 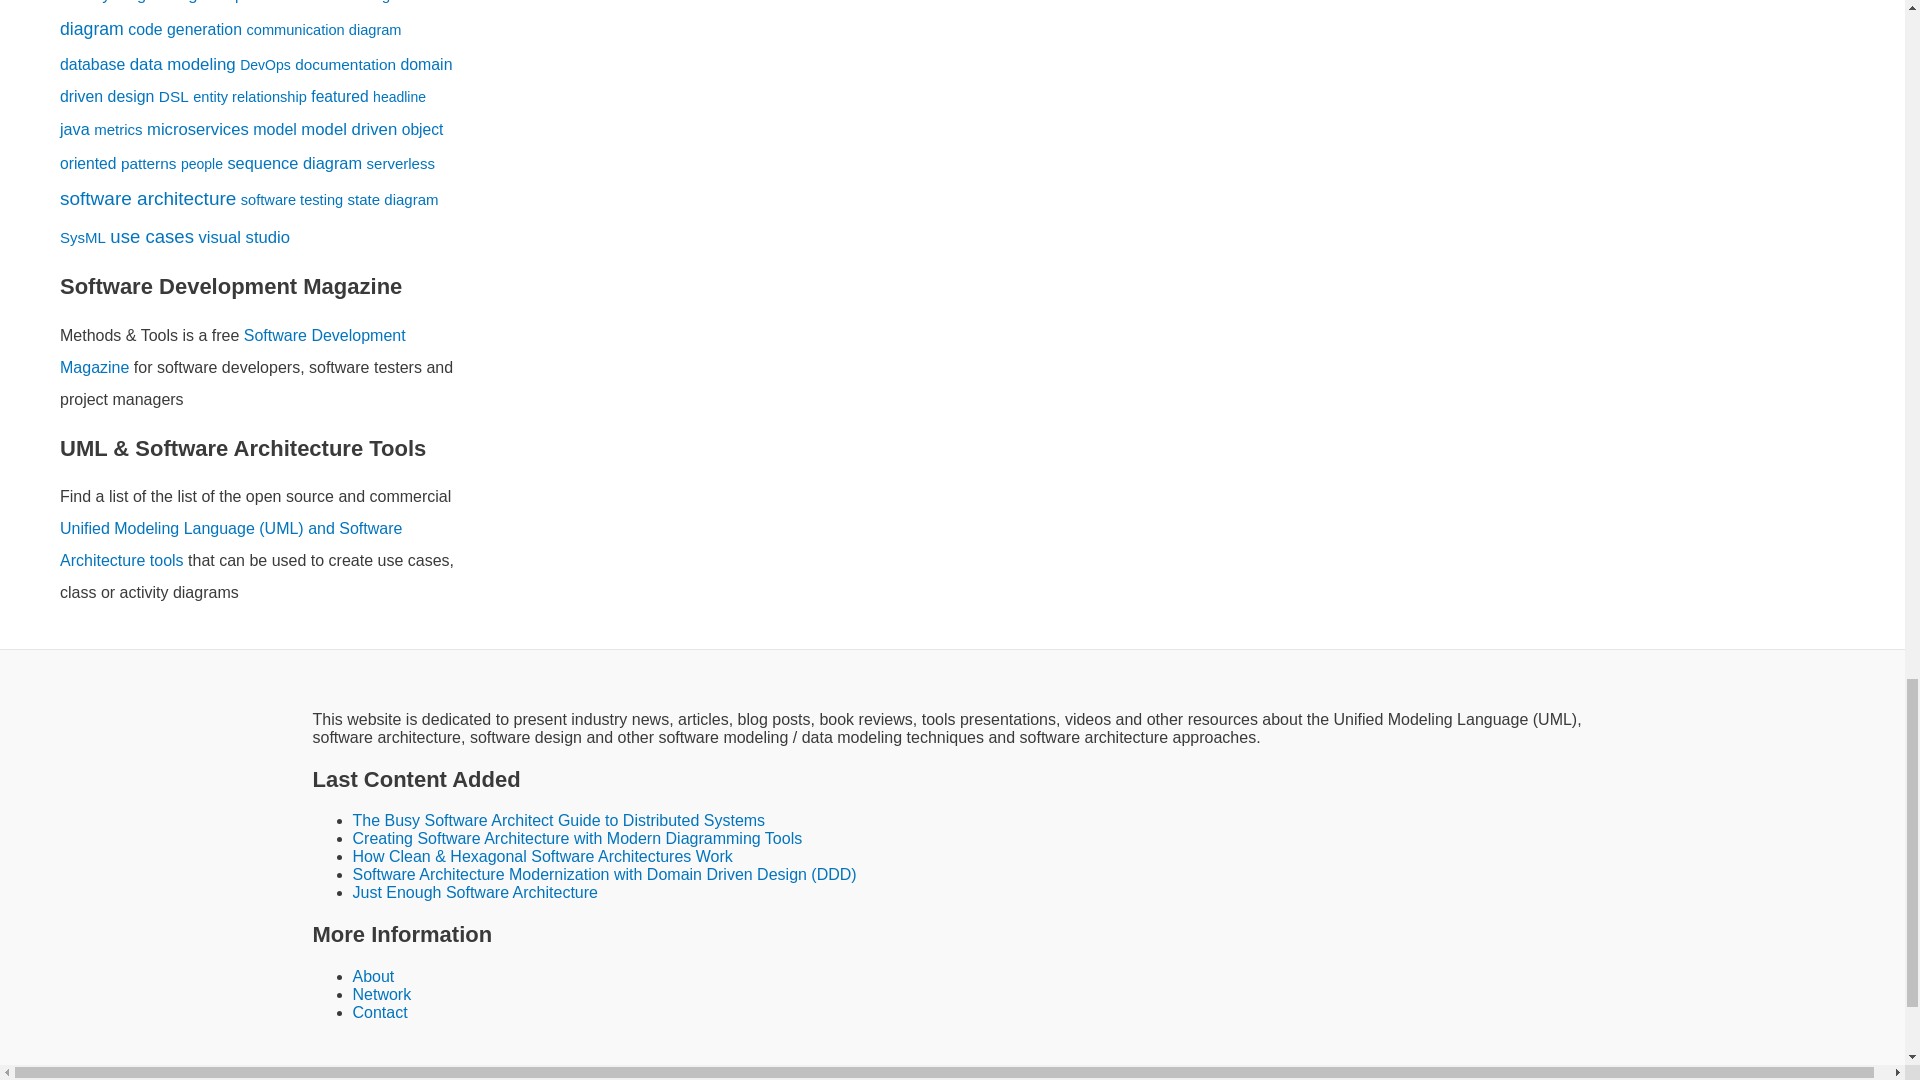 What do you see at coordinates (247, 19) in the screenshot?
I see `class diagram` at bounding box center [247, 19].